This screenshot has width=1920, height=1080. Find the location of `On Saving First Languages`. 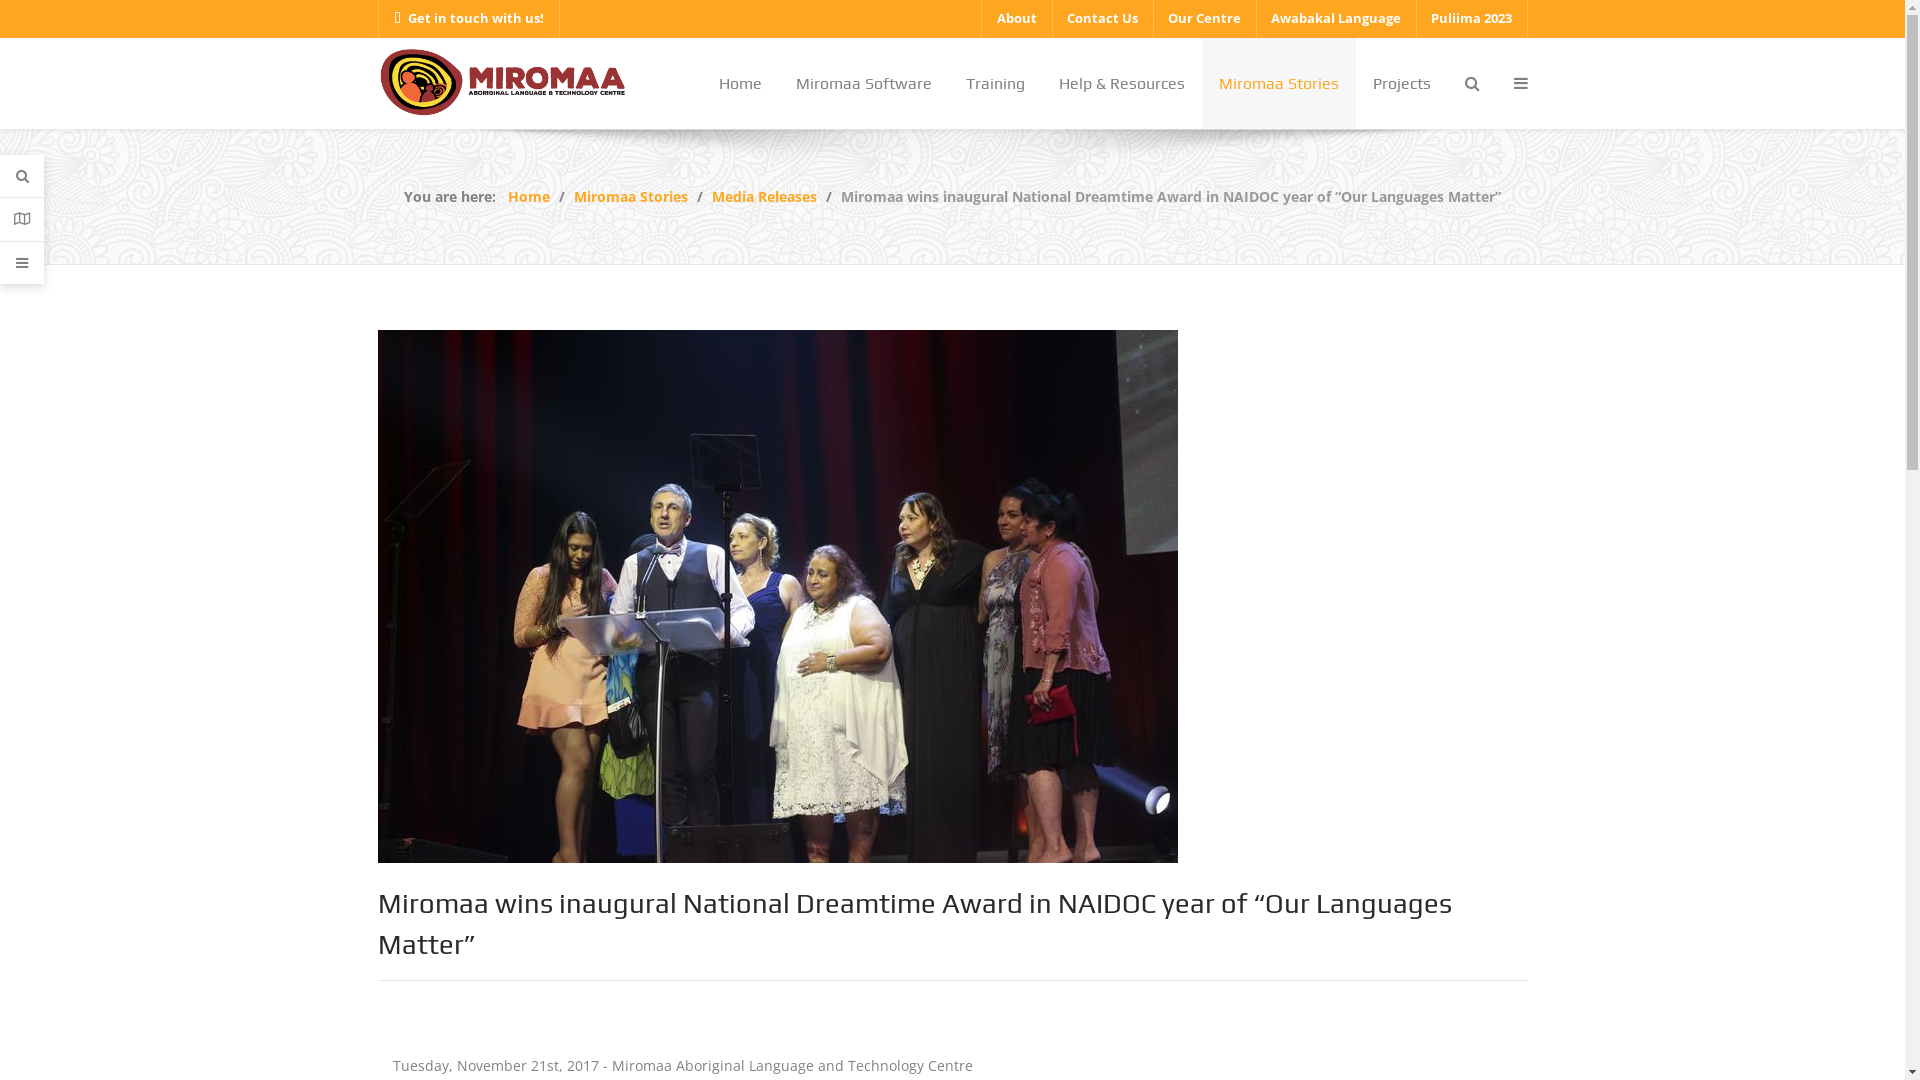

On Saving First Languages is located at coordinates (774, 716).